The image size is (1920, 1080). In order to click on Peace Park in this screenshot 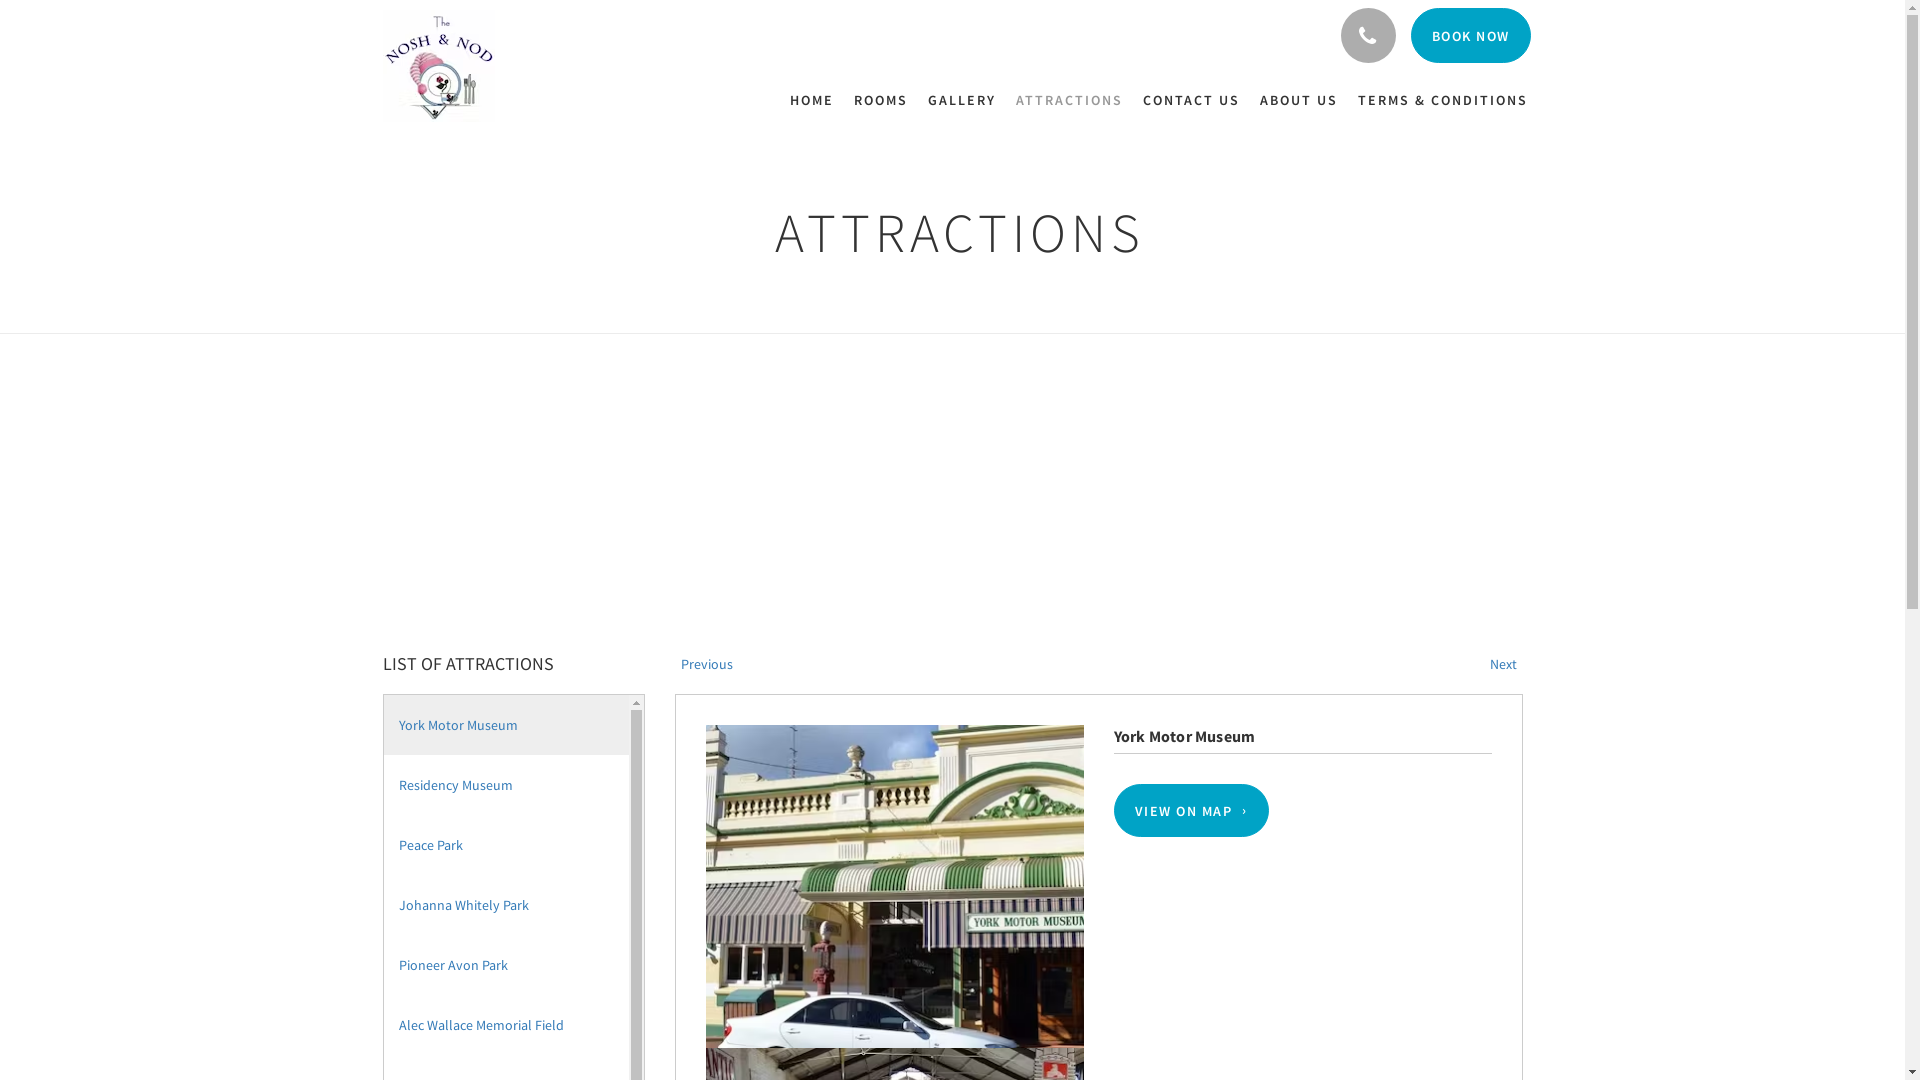, I will do `click(507, 845)`.